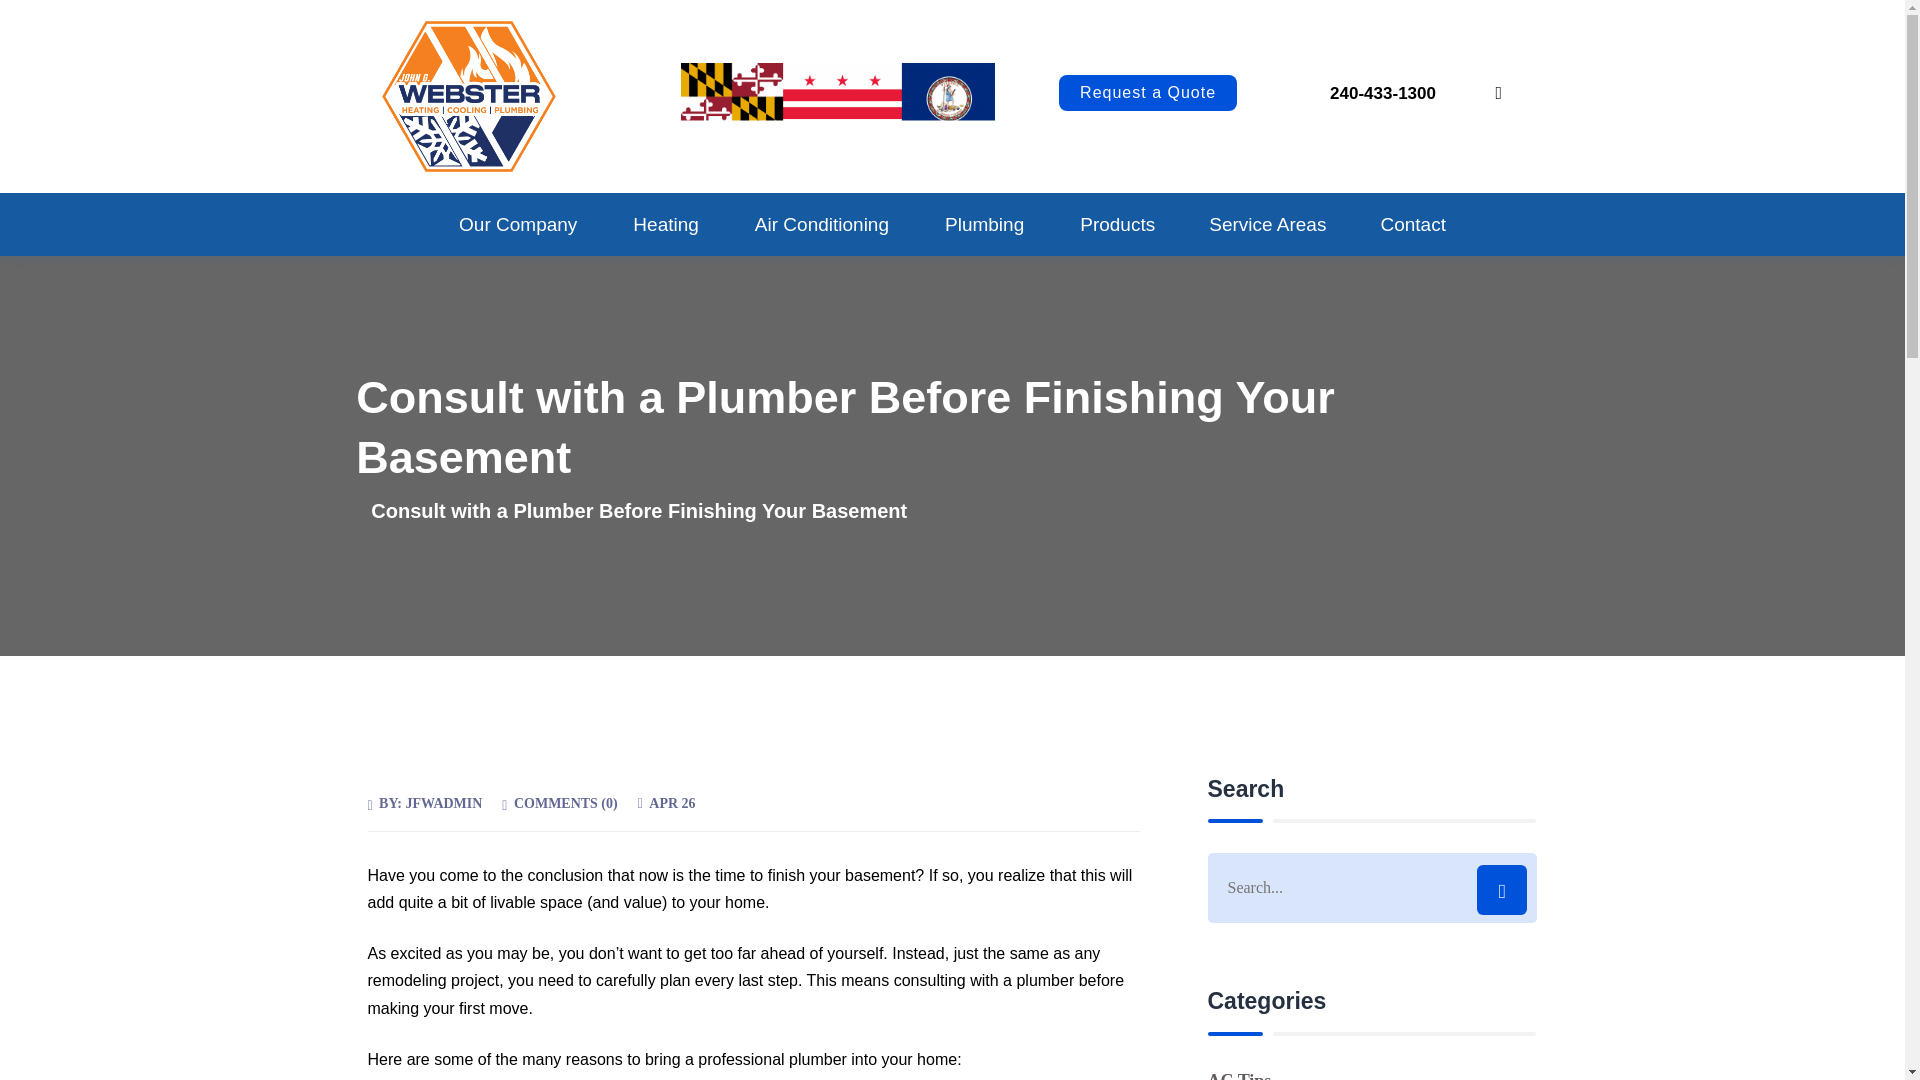  I want to click on 240-433-1300, so click(1368, 93).